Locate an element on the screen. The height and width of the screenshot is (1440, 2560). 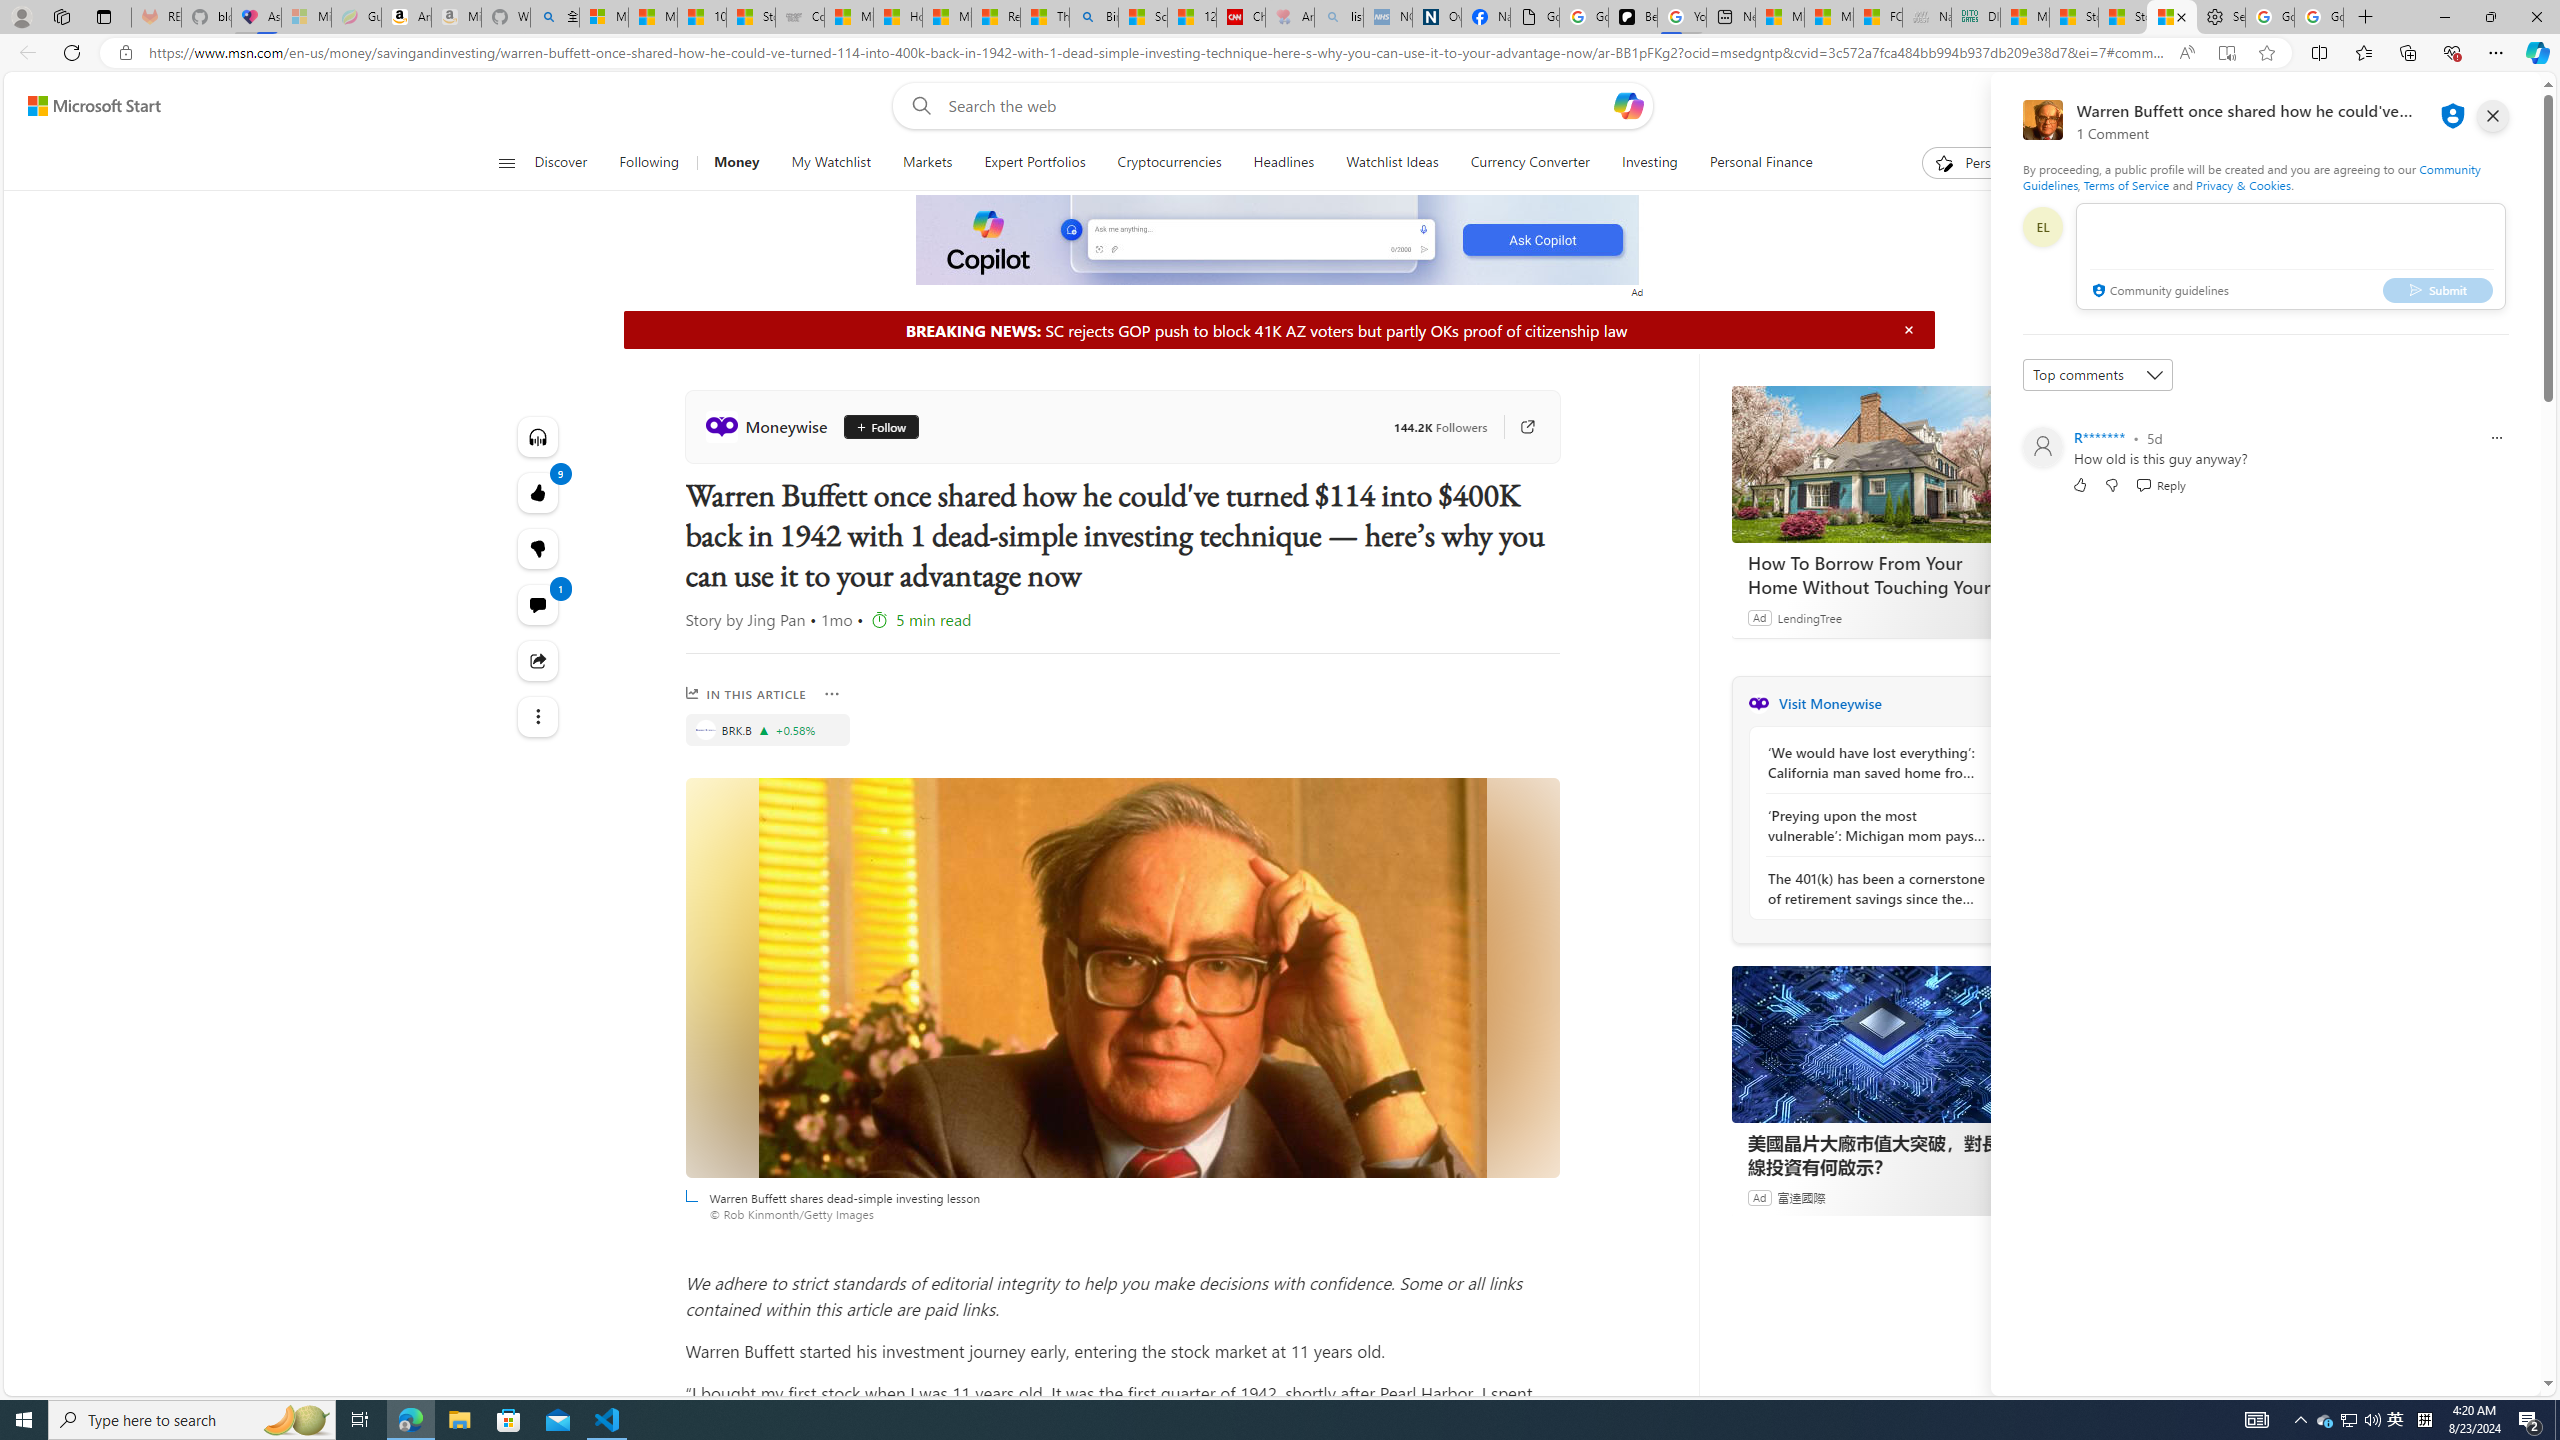
To get missing image descriptions, open the context menu. is located at coordinates (1278, 241).